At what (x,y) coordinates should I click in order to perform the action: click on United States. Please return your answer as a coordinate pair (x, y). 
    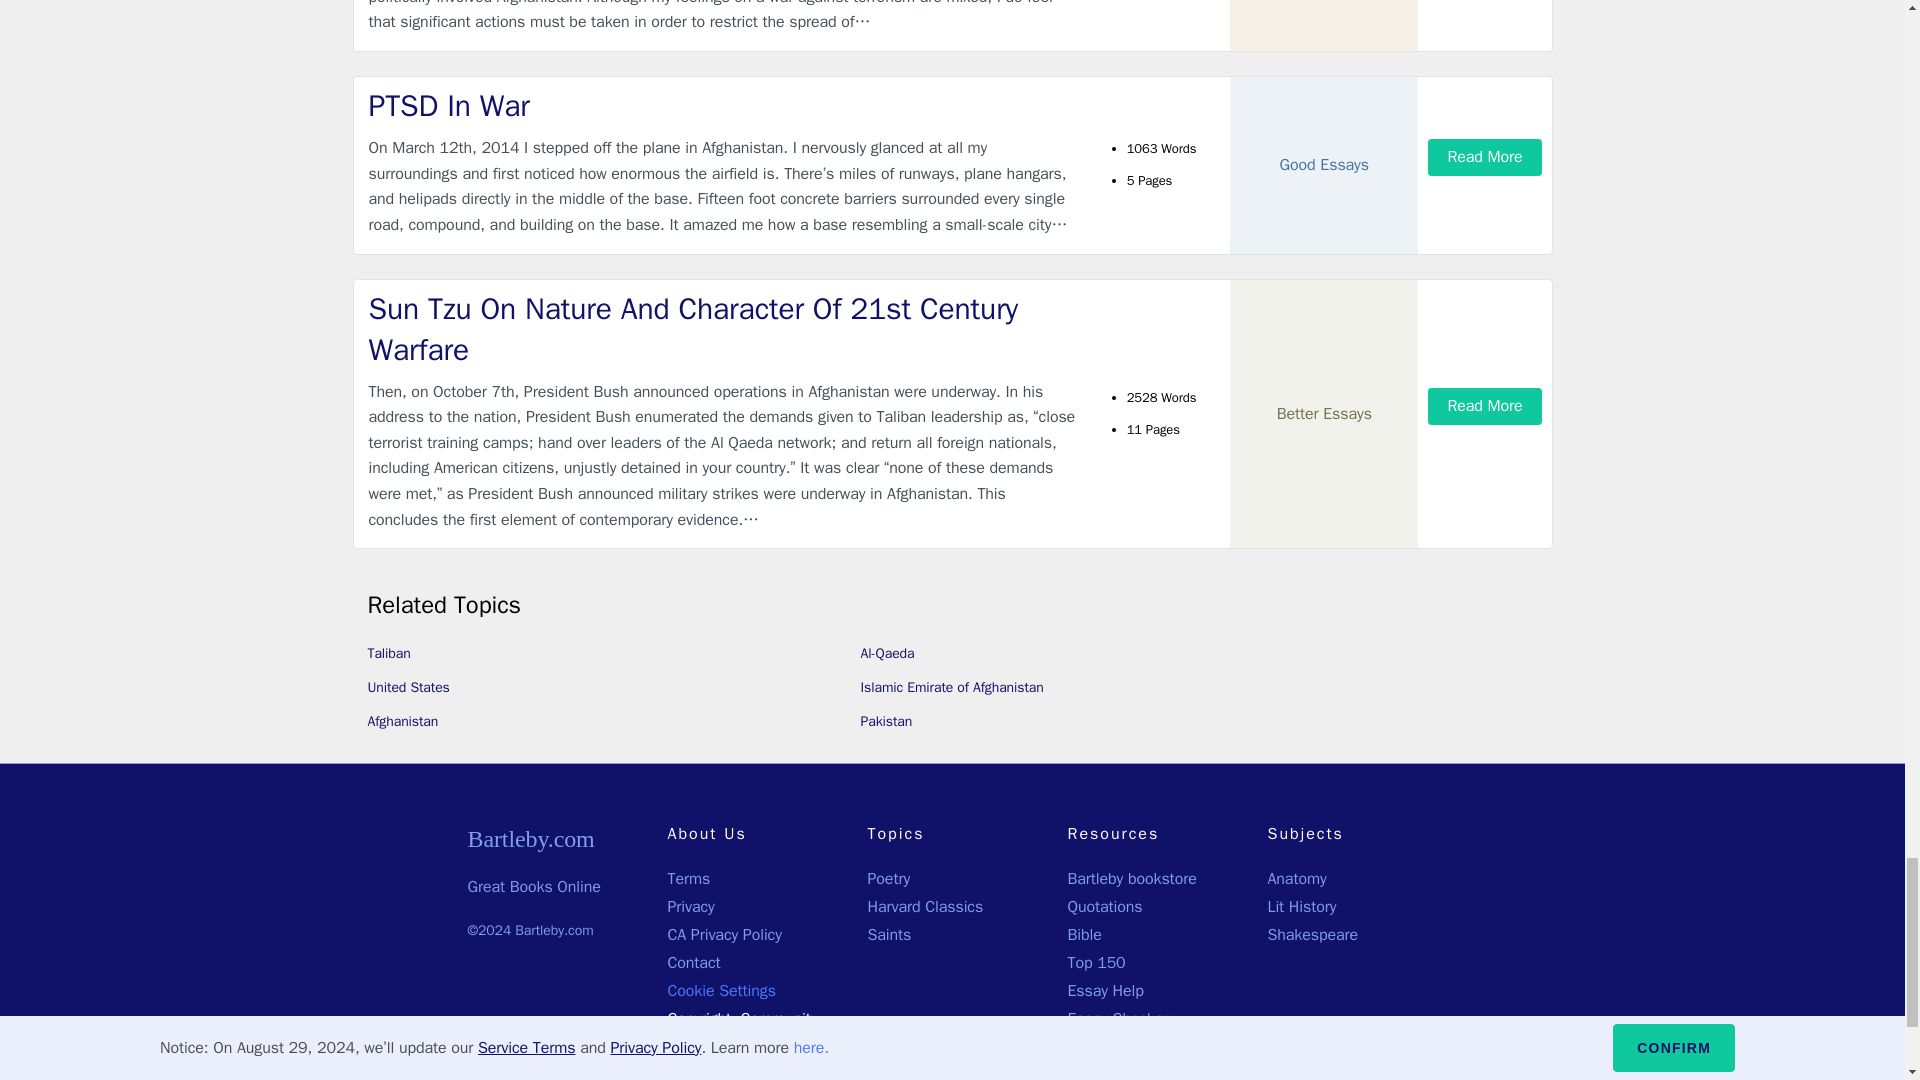
    Looking at the image, I should click on (408, 687).